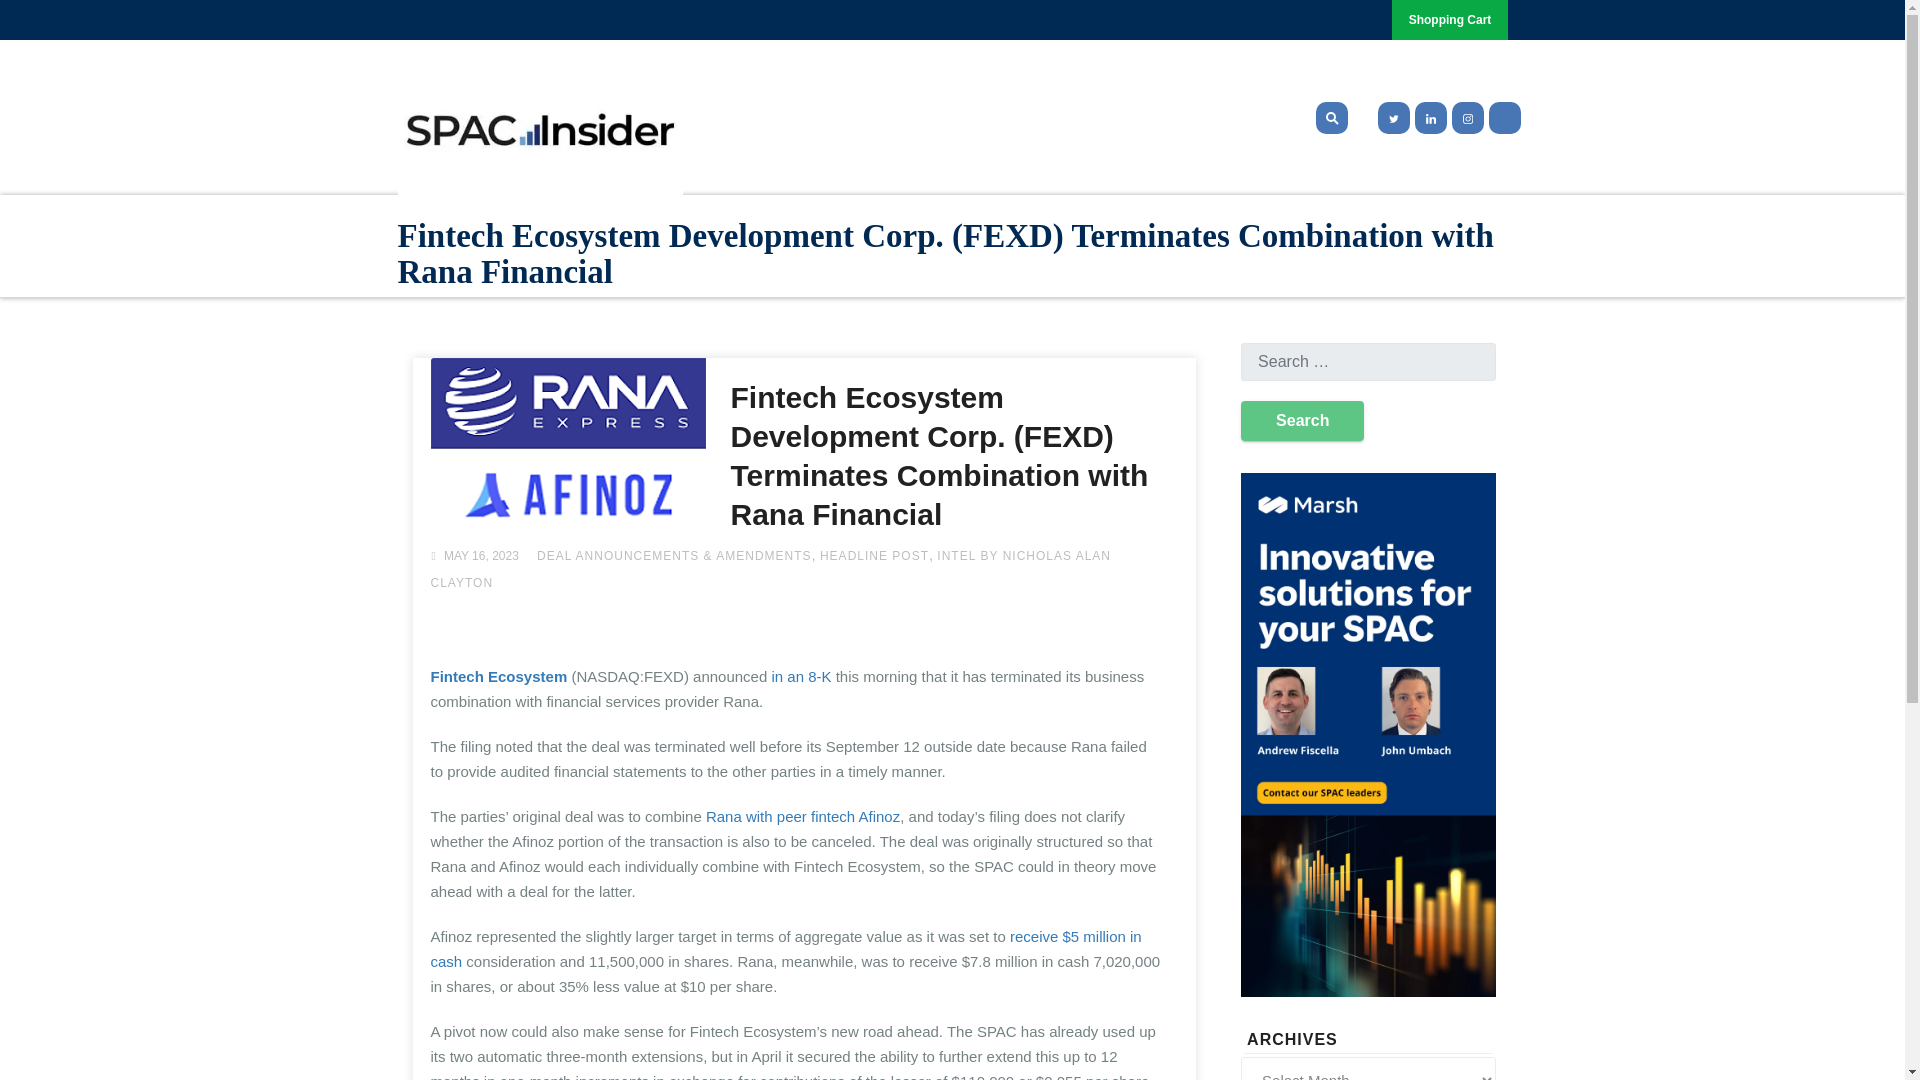 Image resolution: width=1920 pixels, height=1080 pixels. I want to click on LinkedIn, so click(1429, 117).